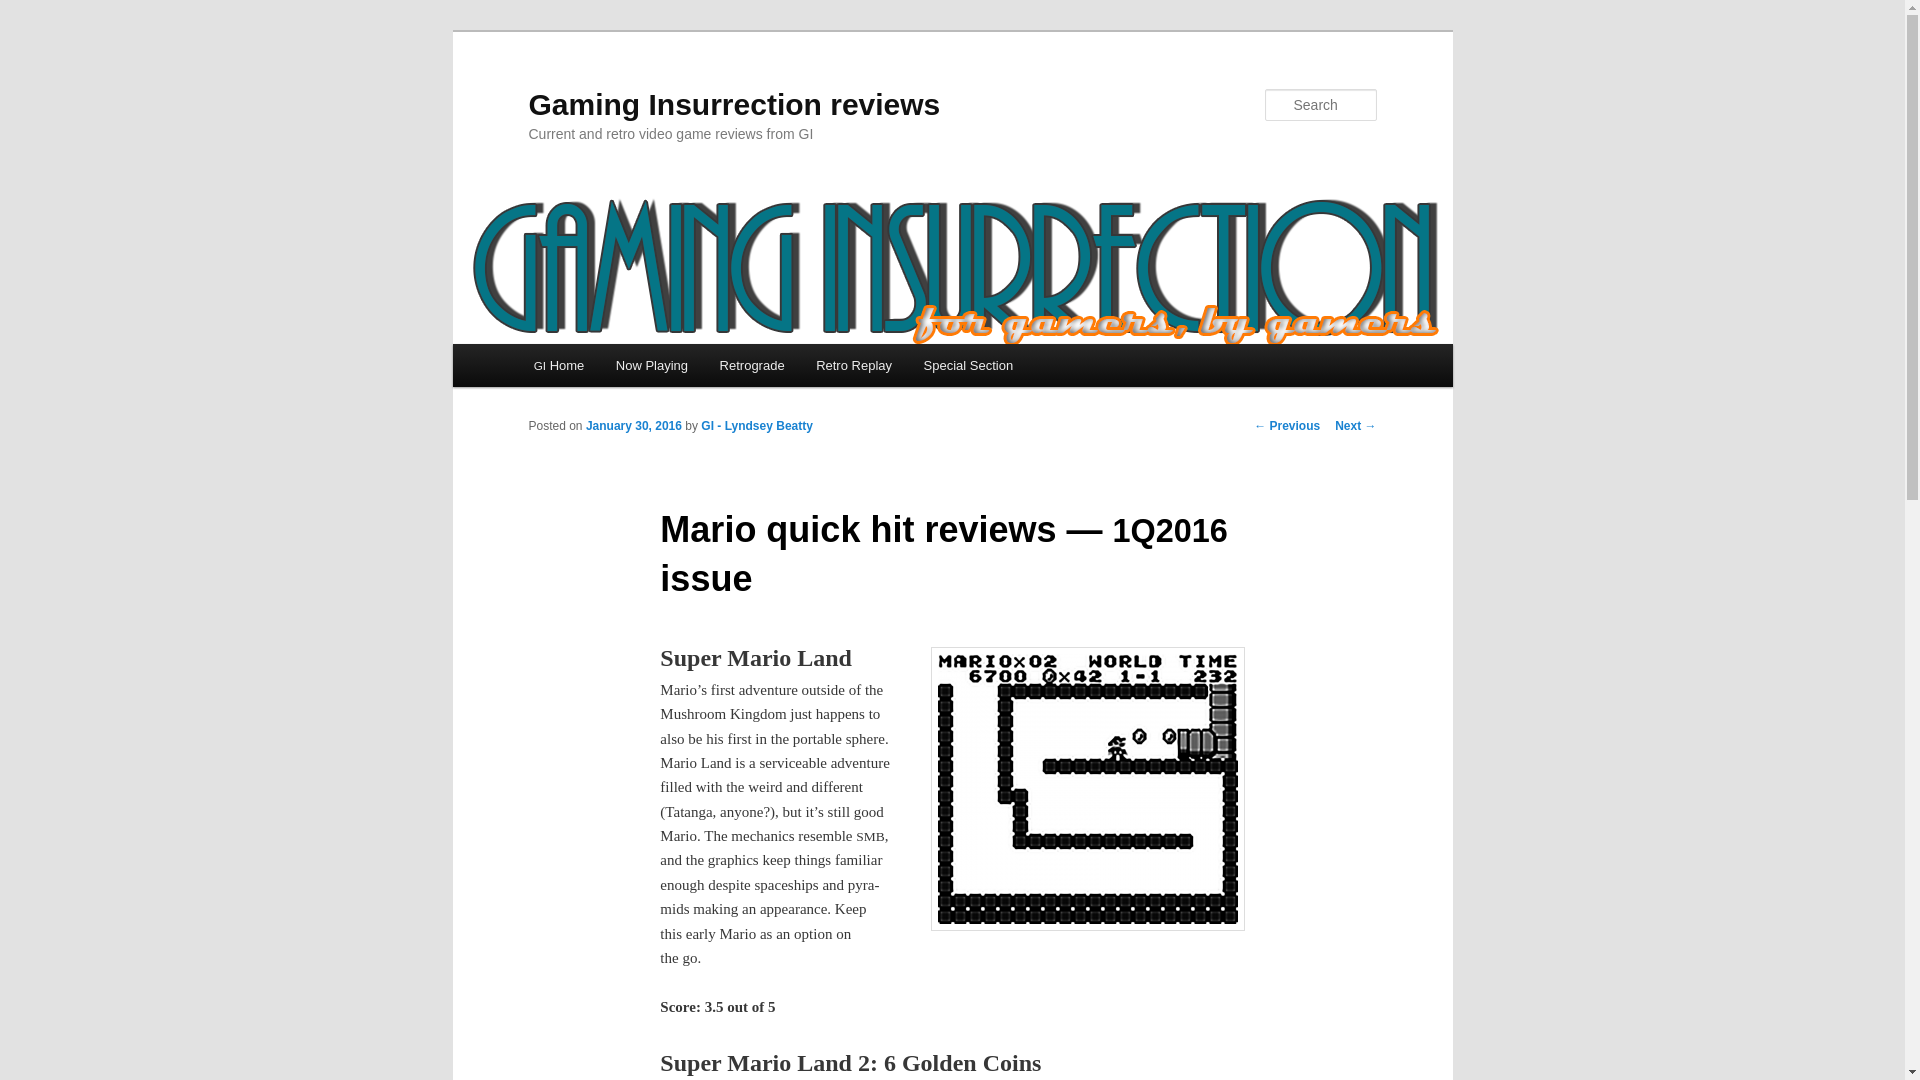 The image size is (1920, 1080). I want to click on 3:51 PM, so click(633, 426).